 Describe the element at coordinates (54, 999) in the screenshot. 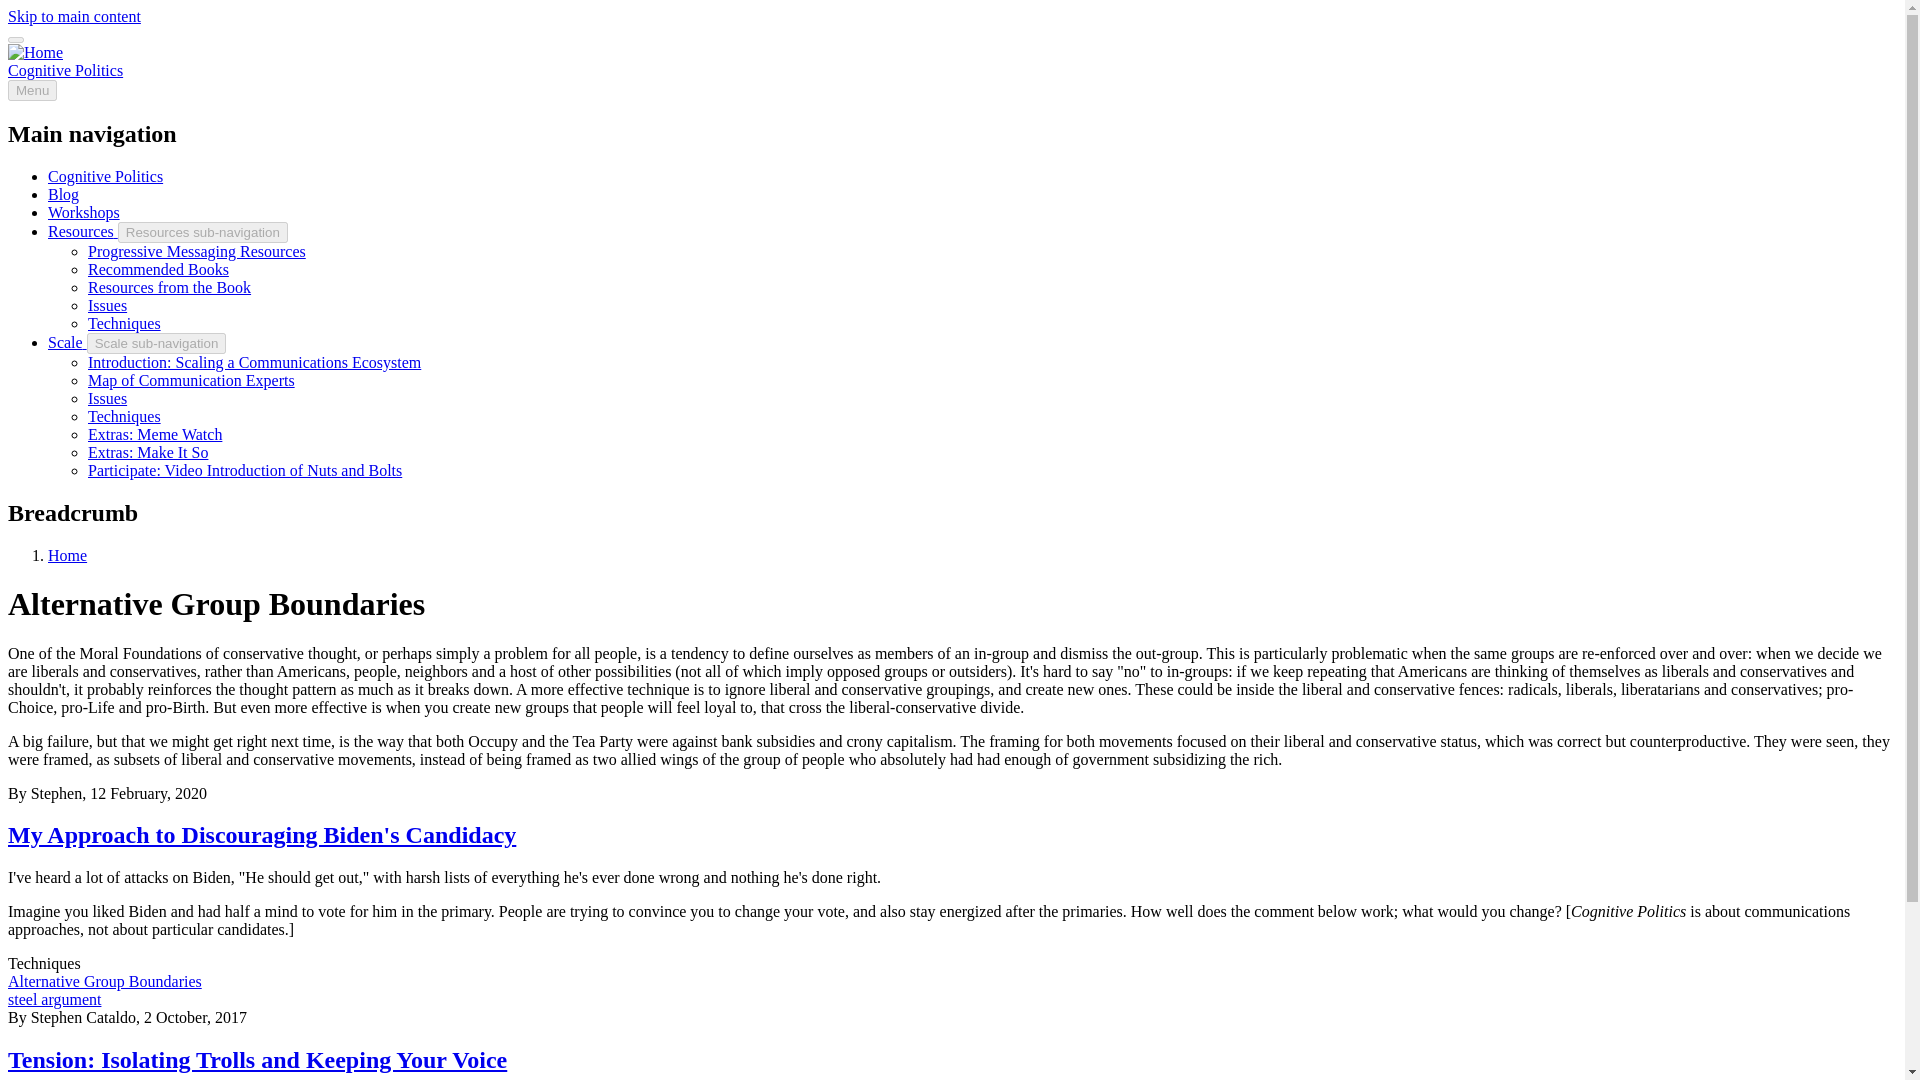

I see `steel argument` at that location.